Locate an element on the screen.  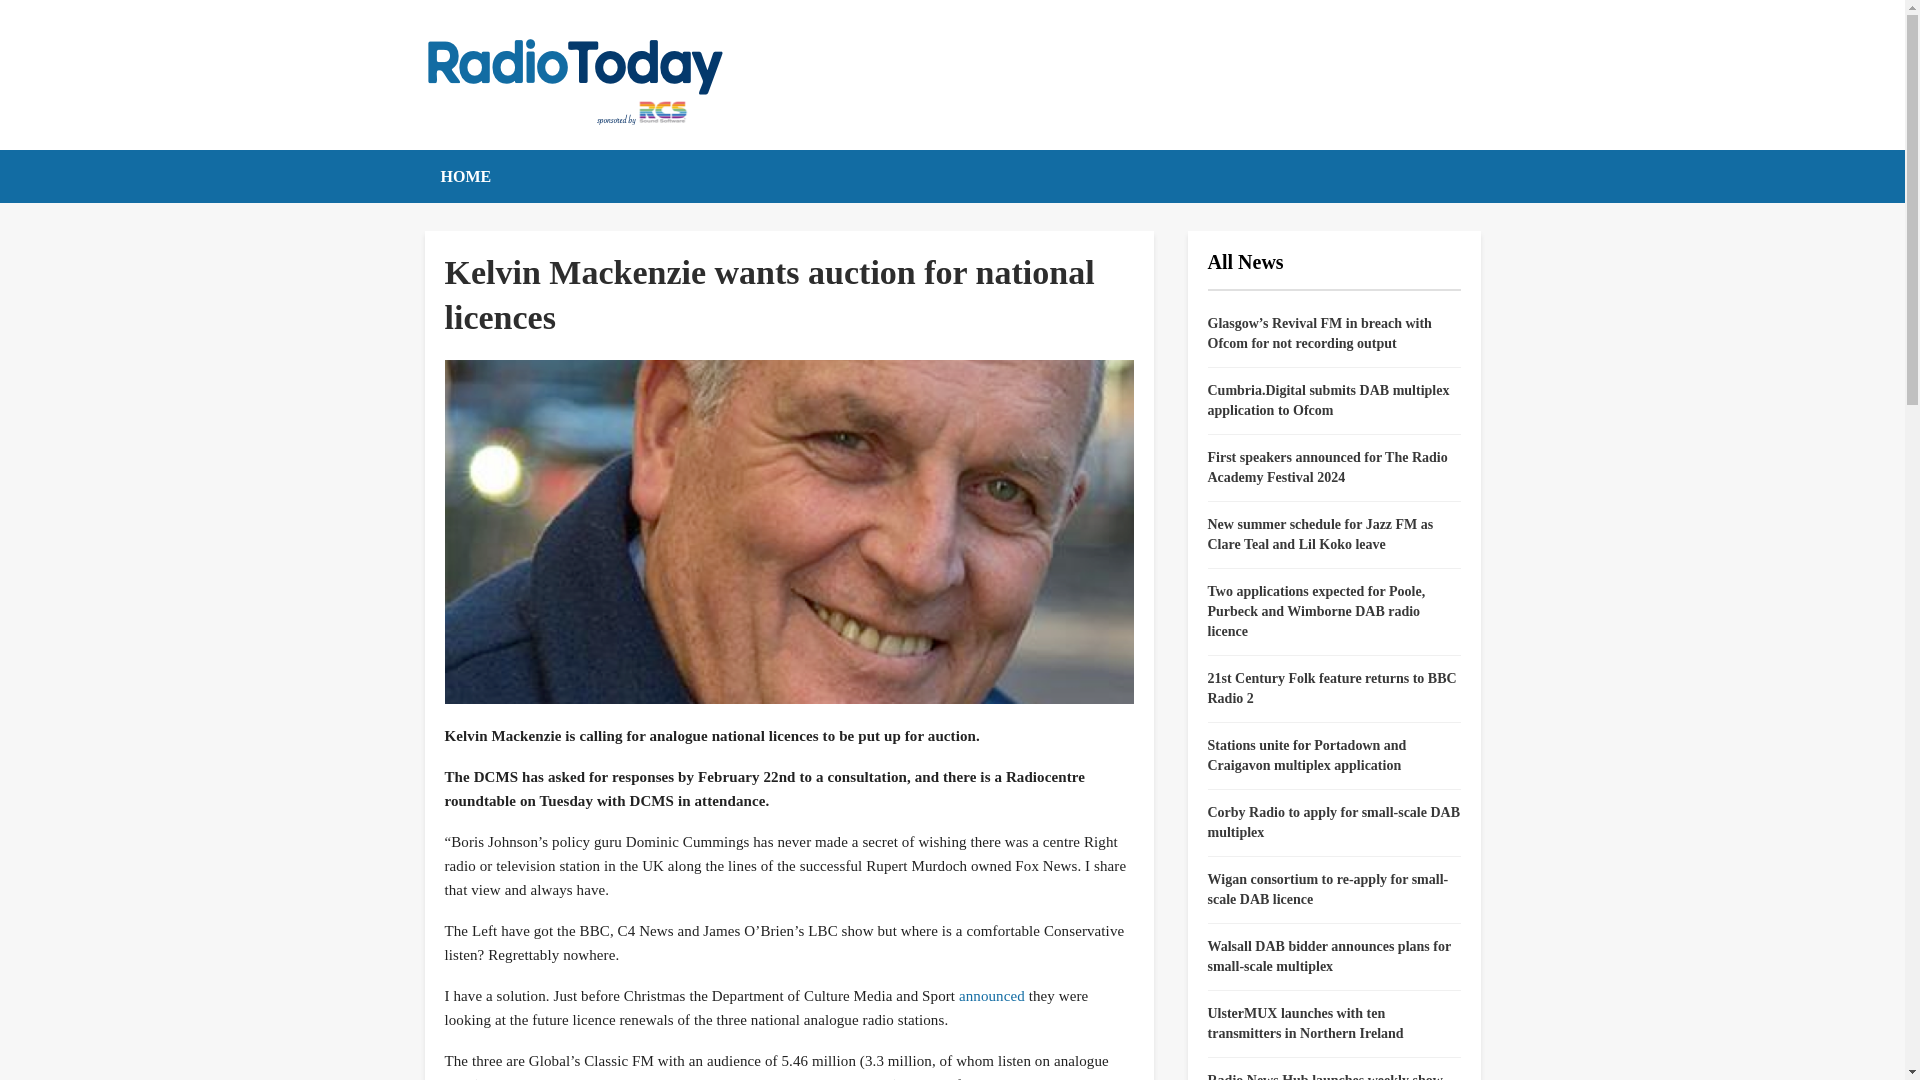
Cumbria.Digital submits DAB multiplex application to Ofcom is located at coordinates (1328, 400).